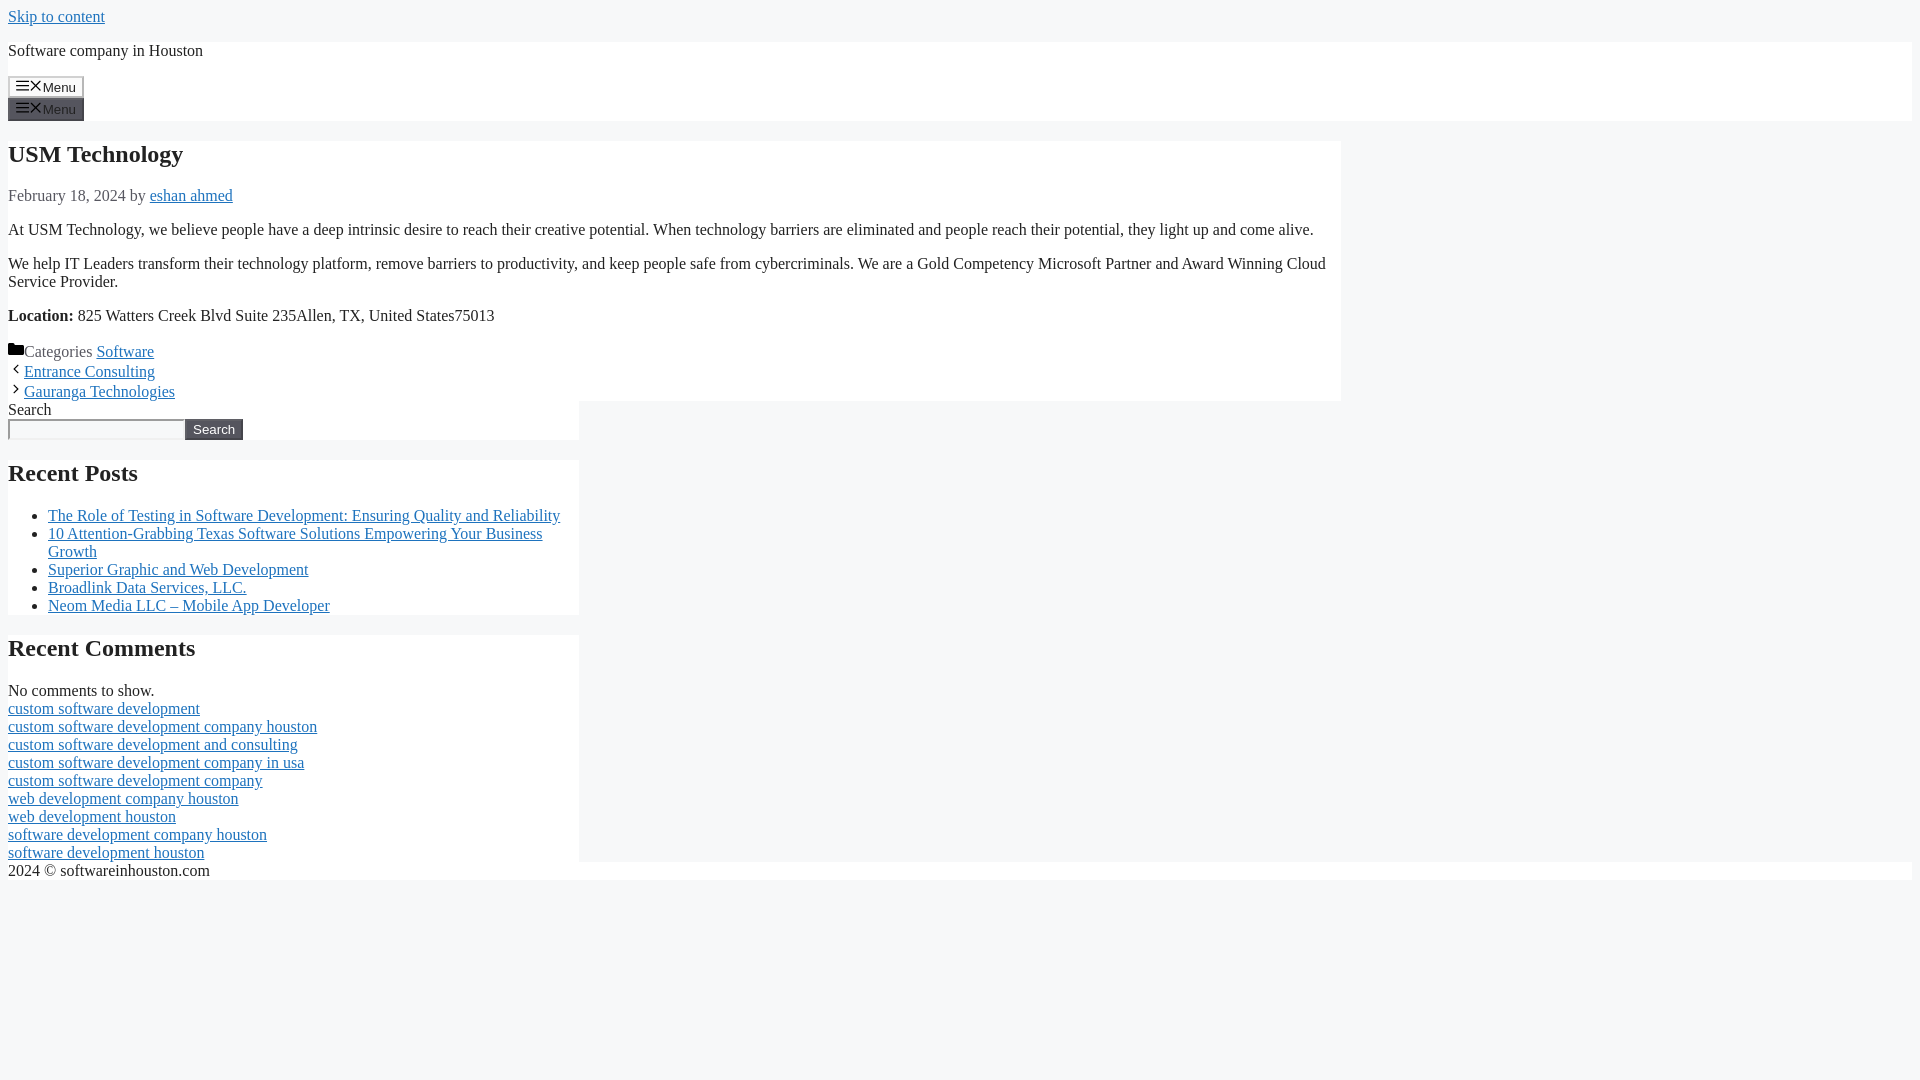 This screenshot has width=1920, height=1080. Describe the element at coordinates (162, 726) in the screenshot. I see `custom software development company houston` at that location.